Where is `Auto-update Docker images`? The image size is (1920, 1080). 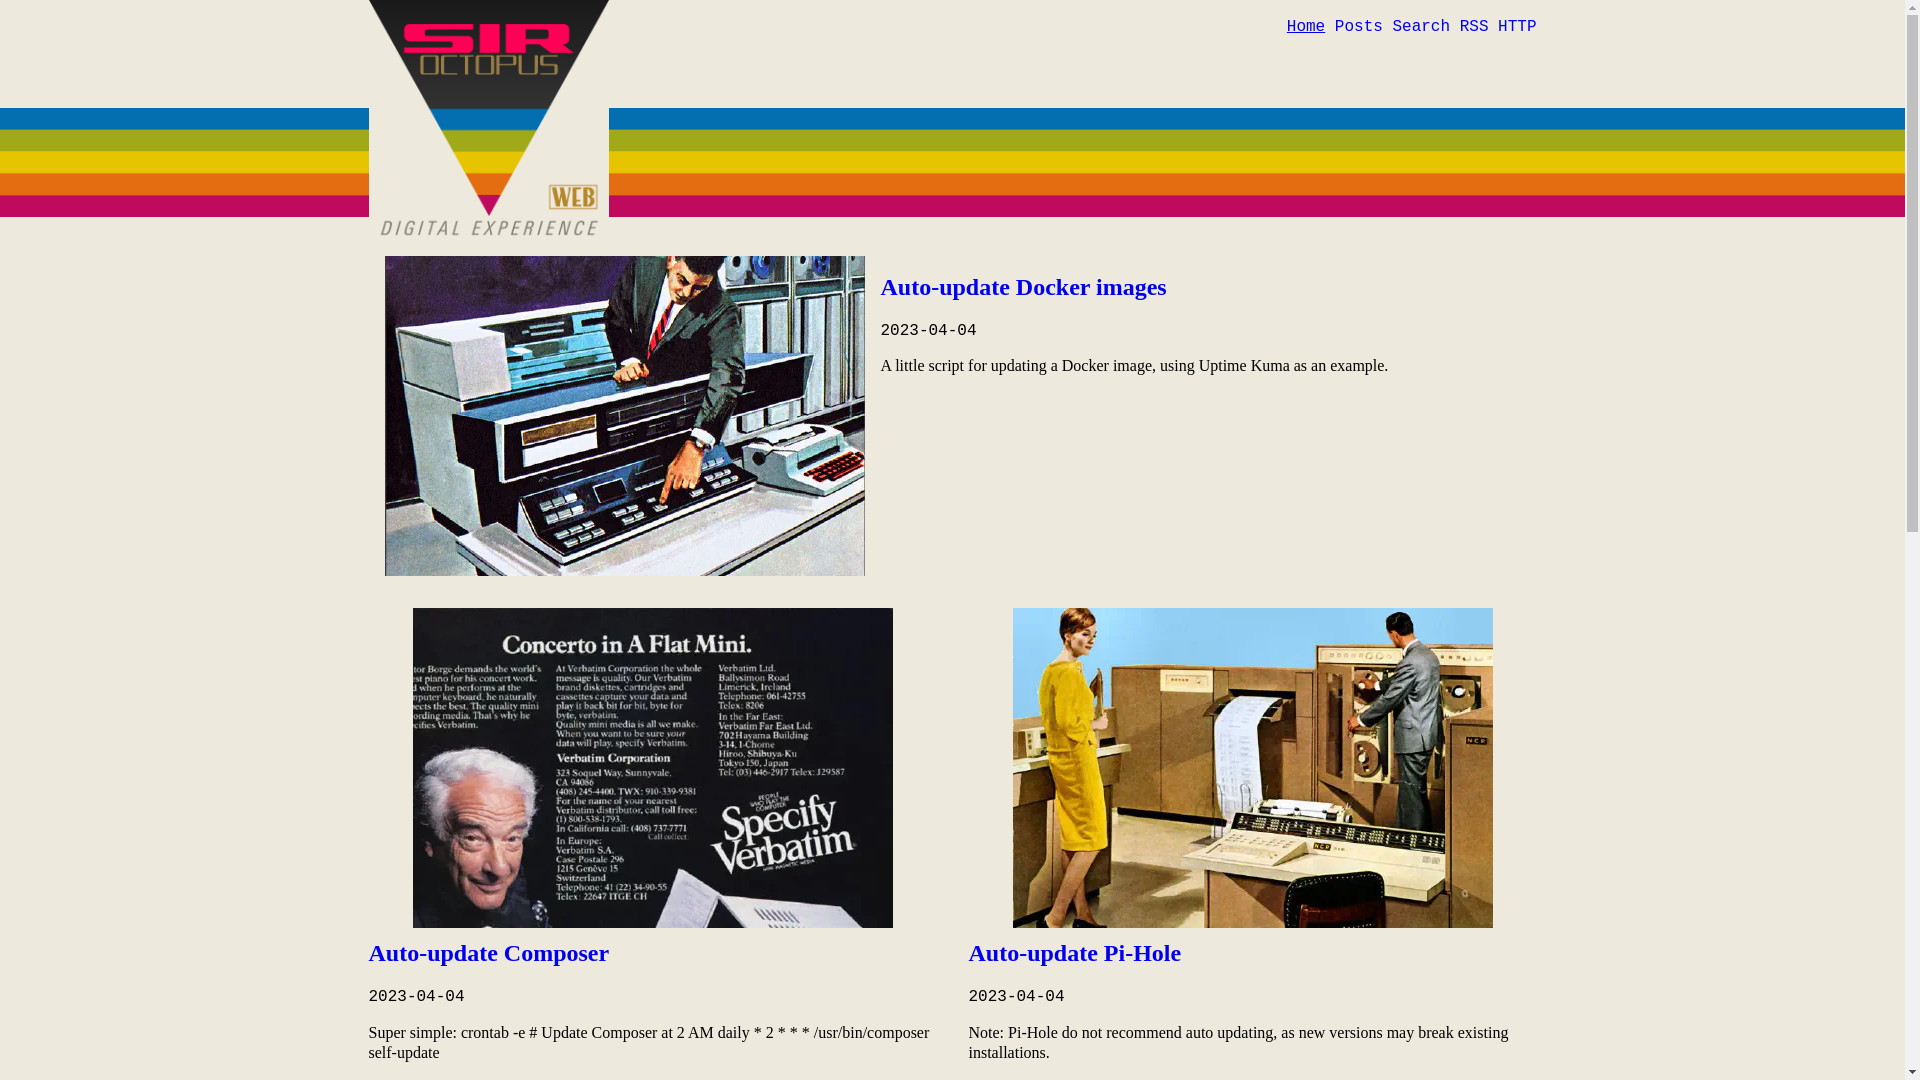 Auto-update Docker images is located at coordinates (1023, 287).